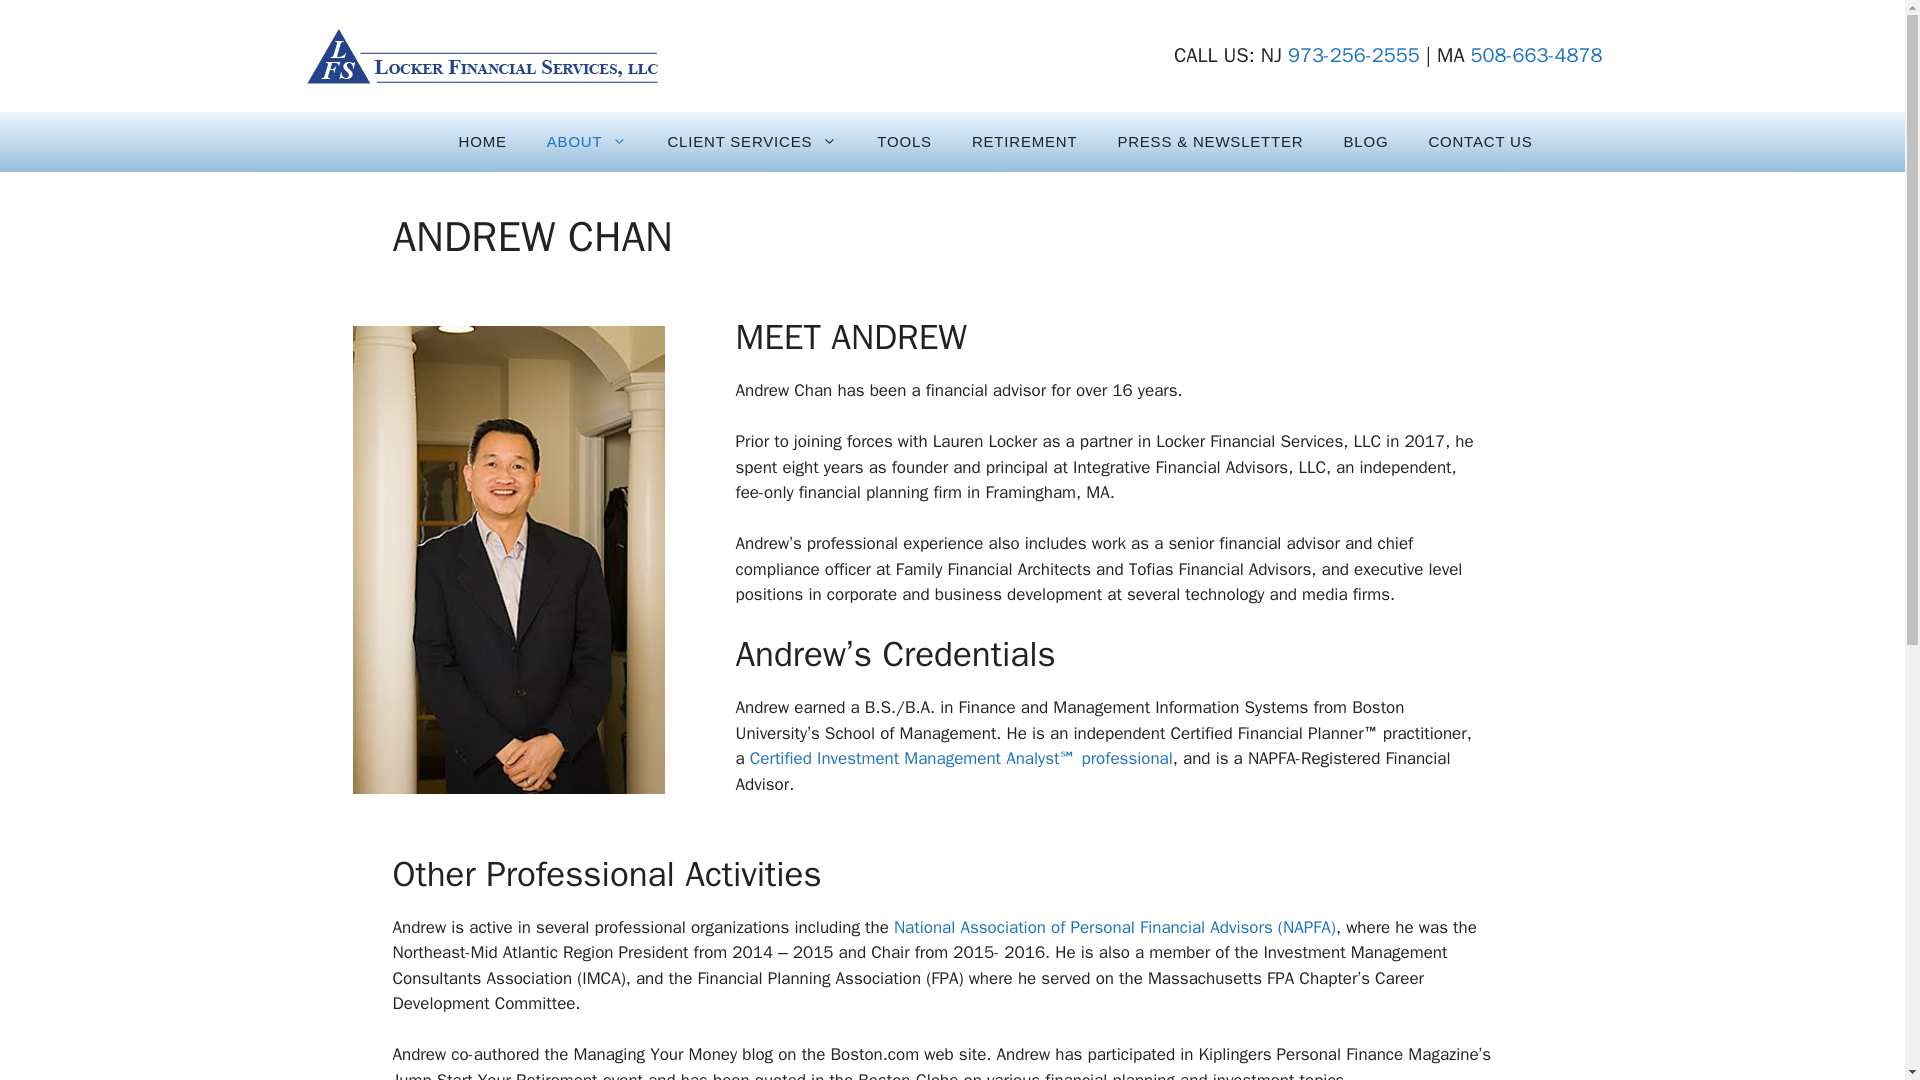  What do you see at coordinates (482, 142) in the screenshot?
I see `HOME` at bounding box center [482, 142].